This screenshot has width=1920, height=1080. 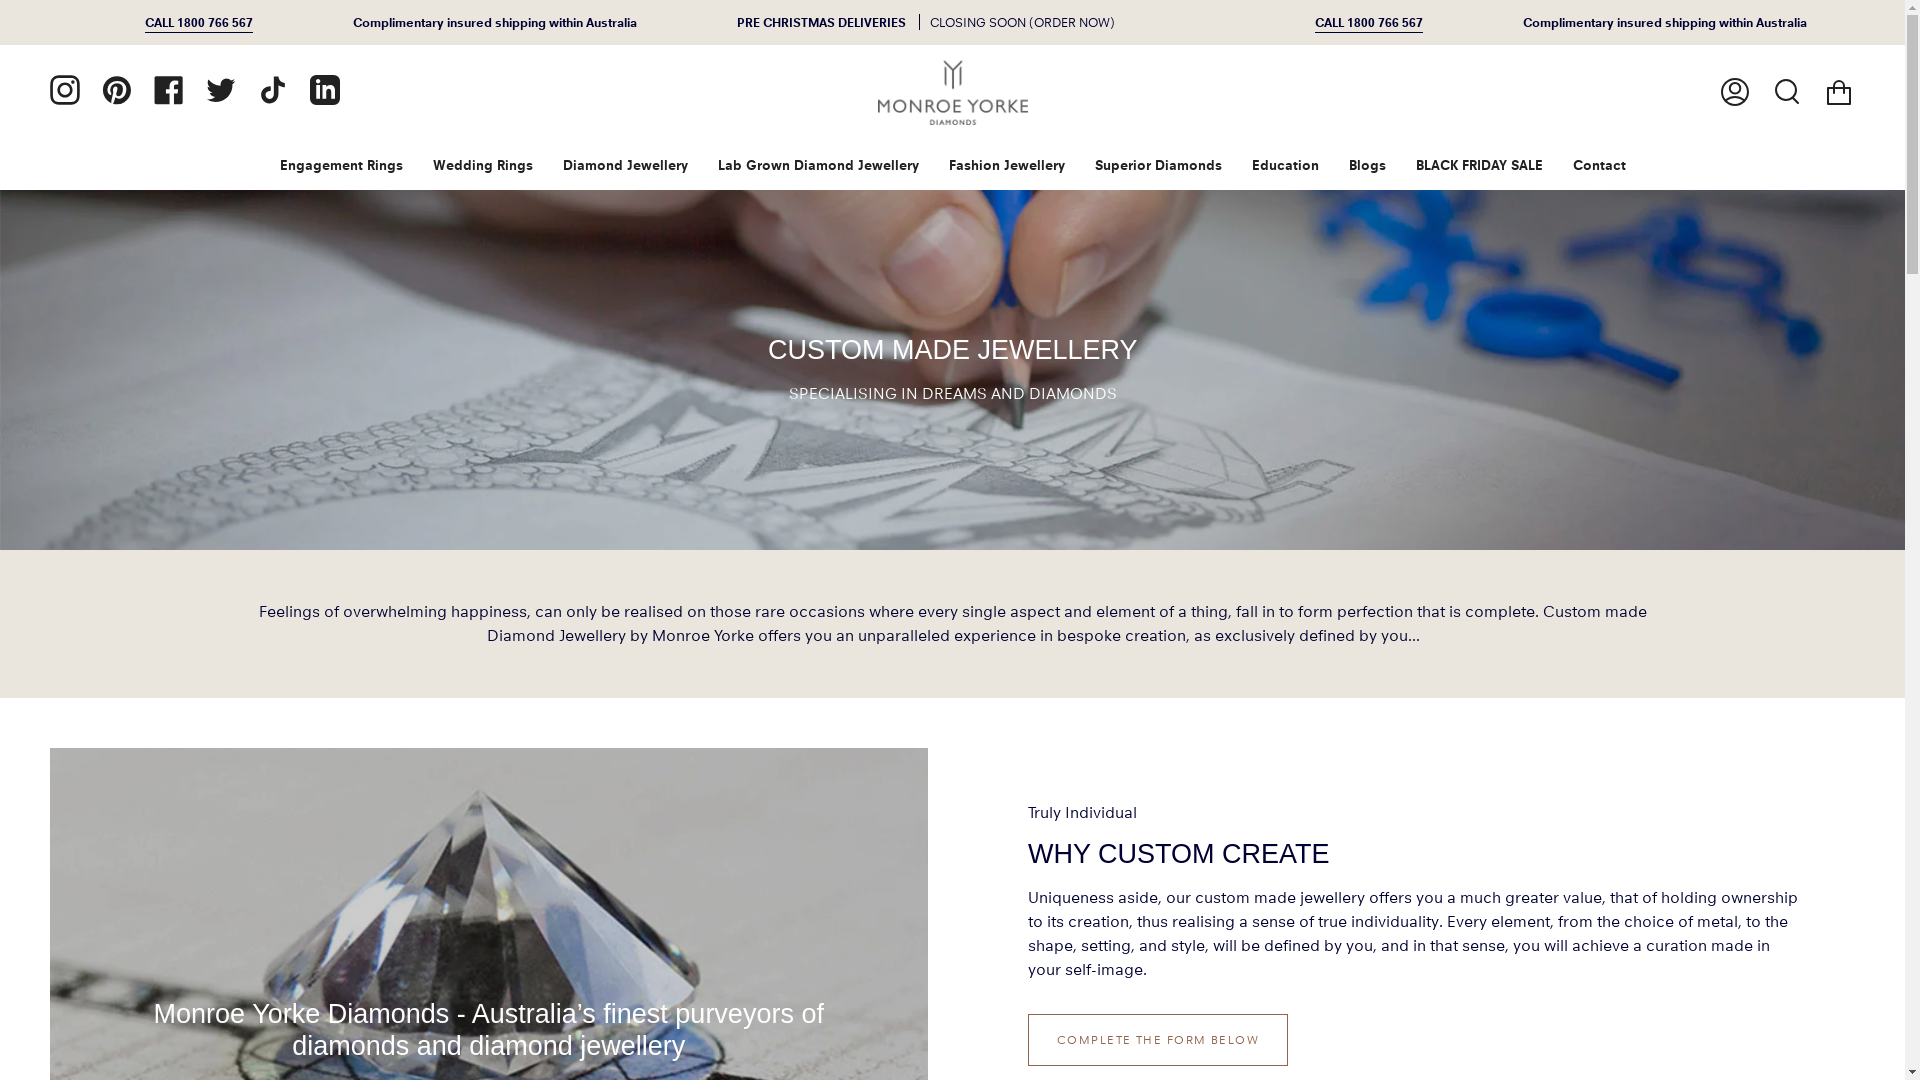 What do you see at coordinates (65, 90) in the screenshot?
I see `Instagram` at bounding box center [65, 90].